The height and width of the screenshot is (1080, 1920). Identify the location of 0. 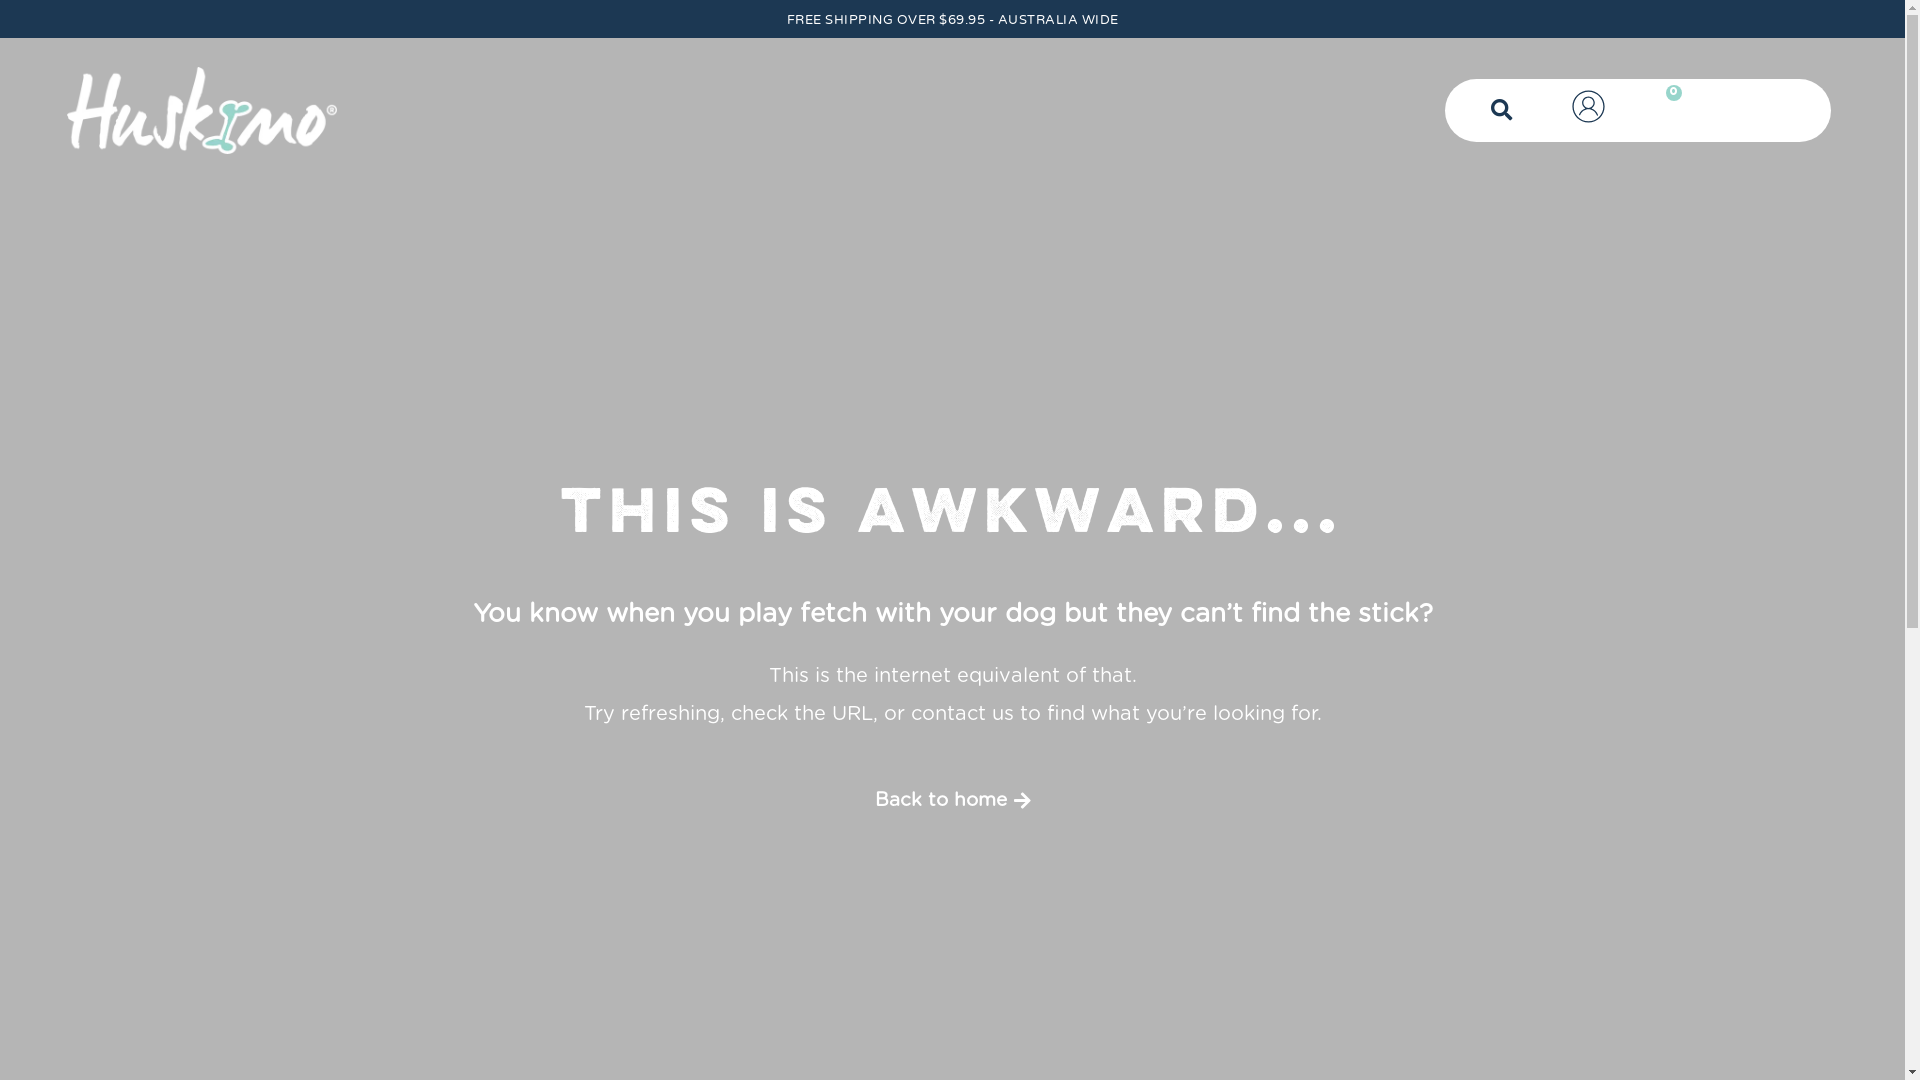
(1662, 110).